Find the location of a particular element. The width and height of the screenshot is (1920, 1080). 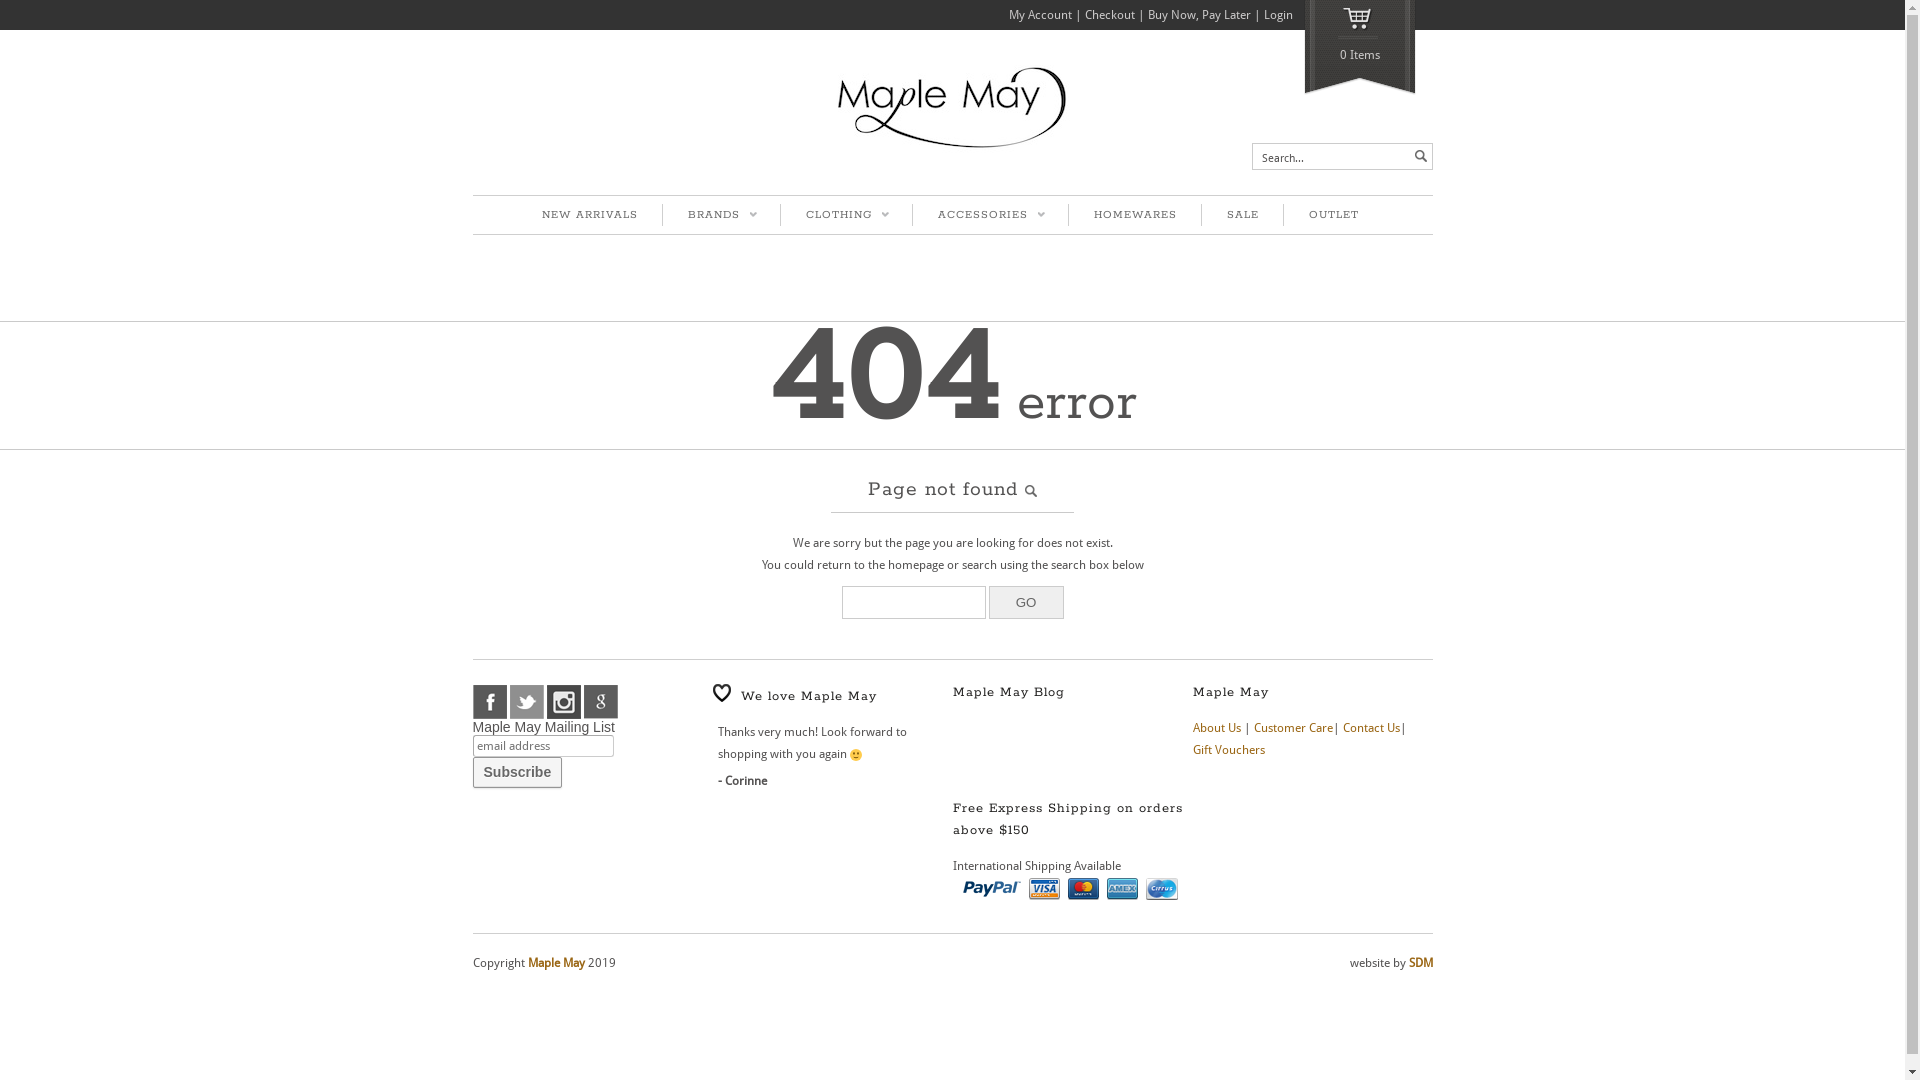

Login is located at coordinates (1278, 15).